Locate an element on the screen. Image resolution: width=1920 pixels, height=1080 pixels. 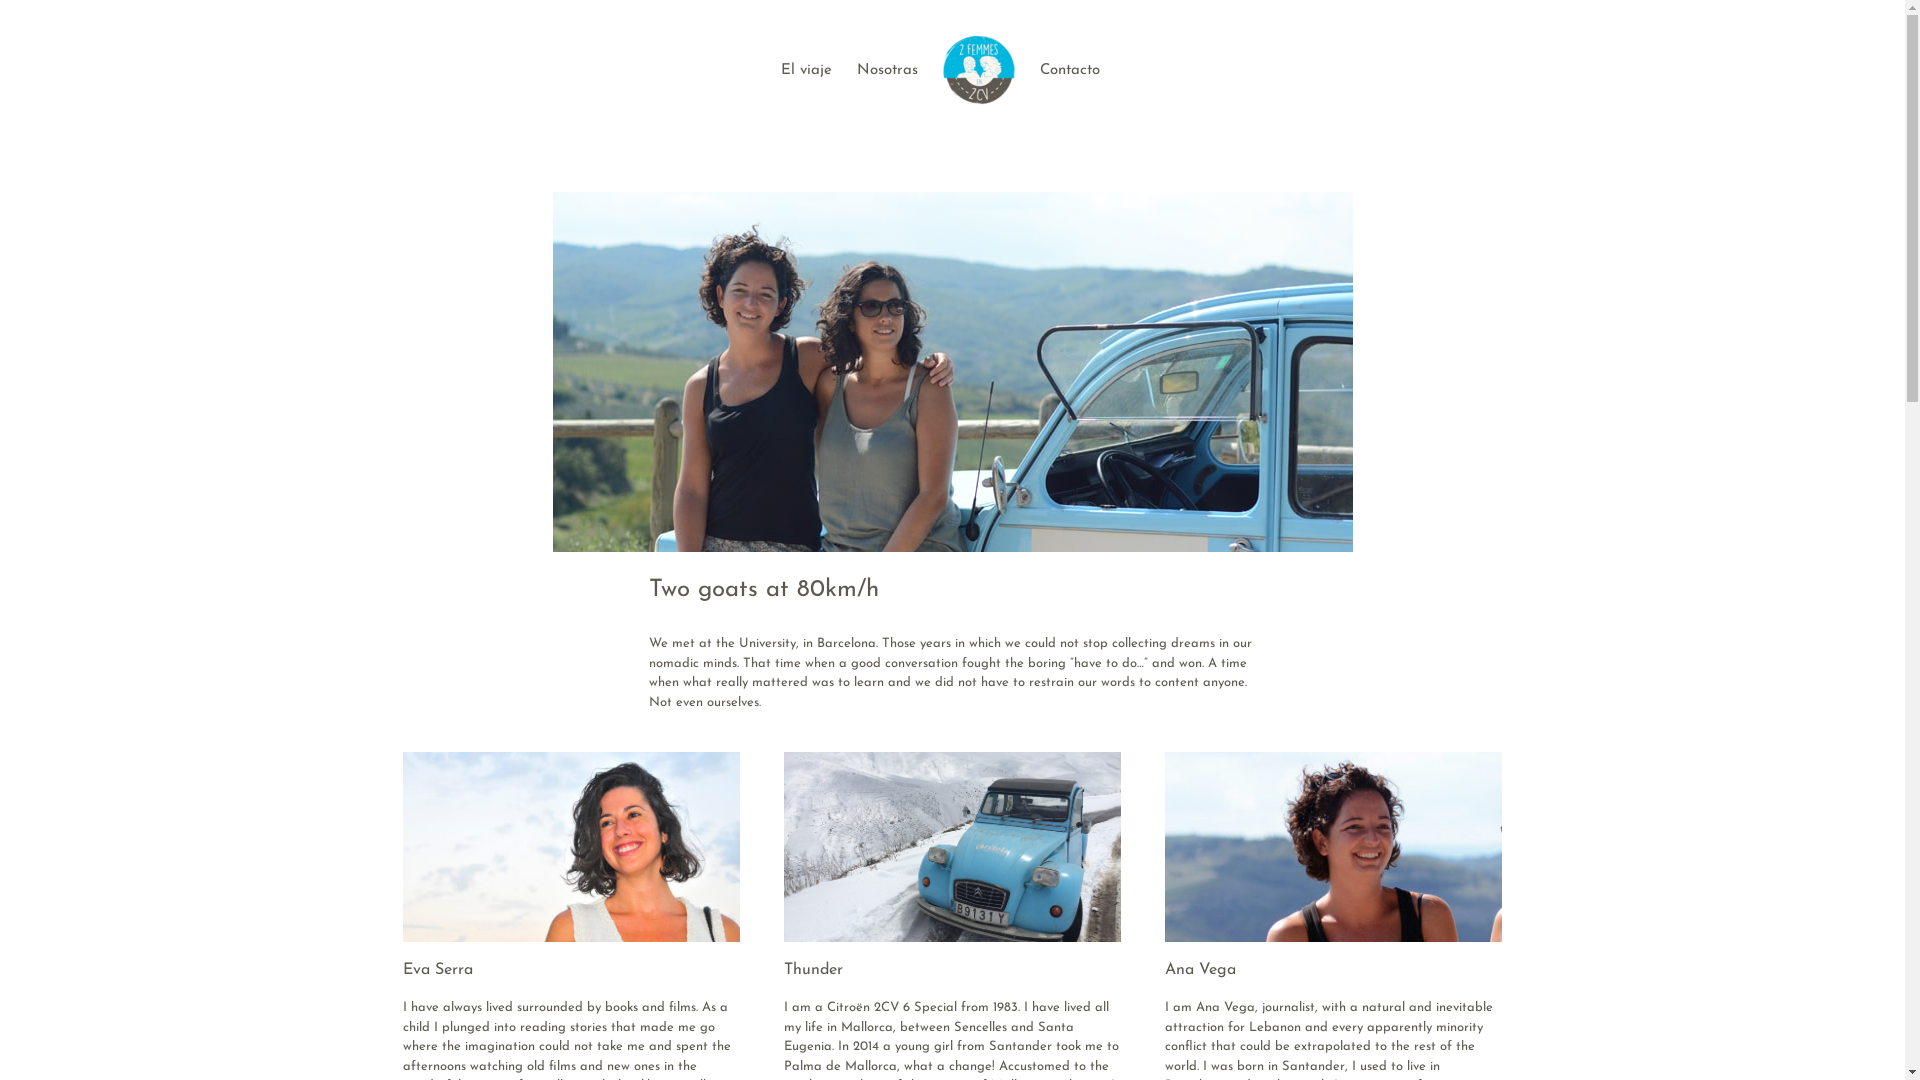
Contacto is located at coordinates (1070, 68).